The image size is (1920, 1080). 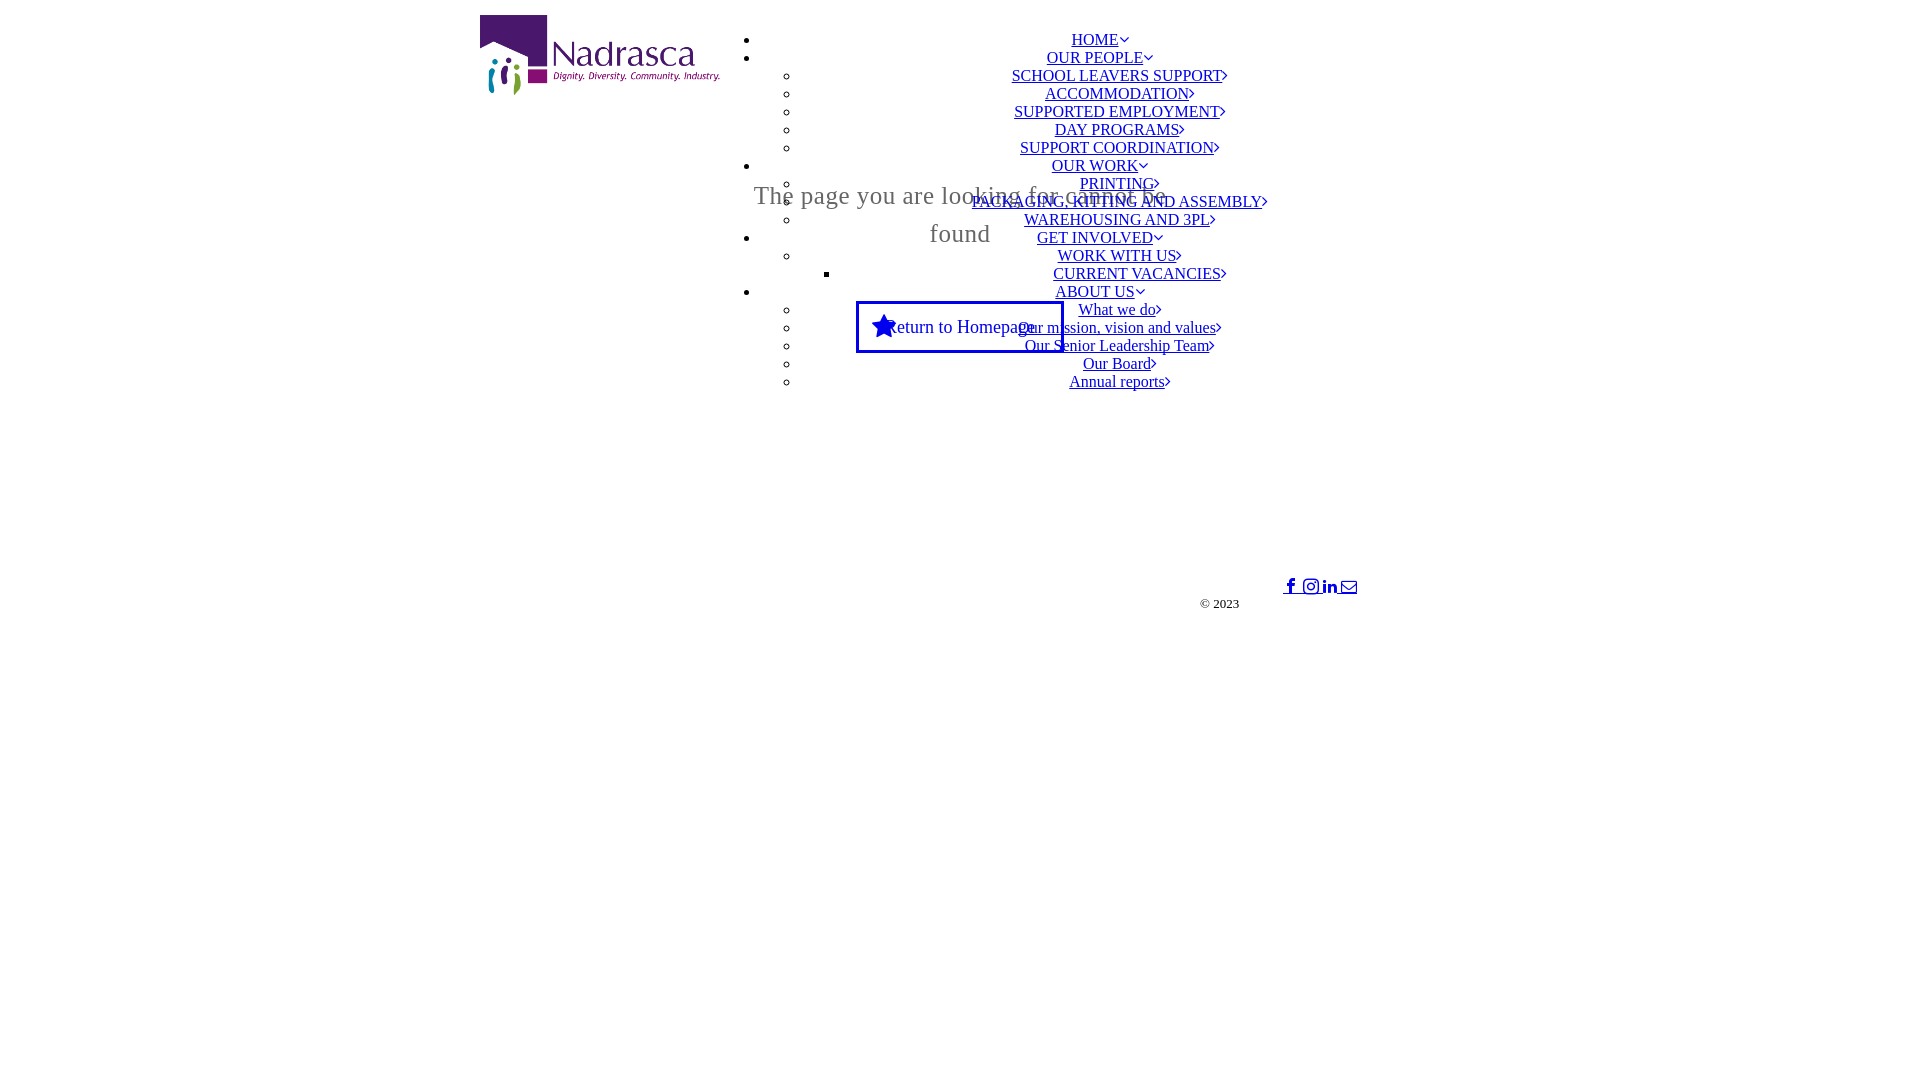 I want to click on PACKAGING, KITTING AND ASSEMBLY, so click(x=1120, y=202).